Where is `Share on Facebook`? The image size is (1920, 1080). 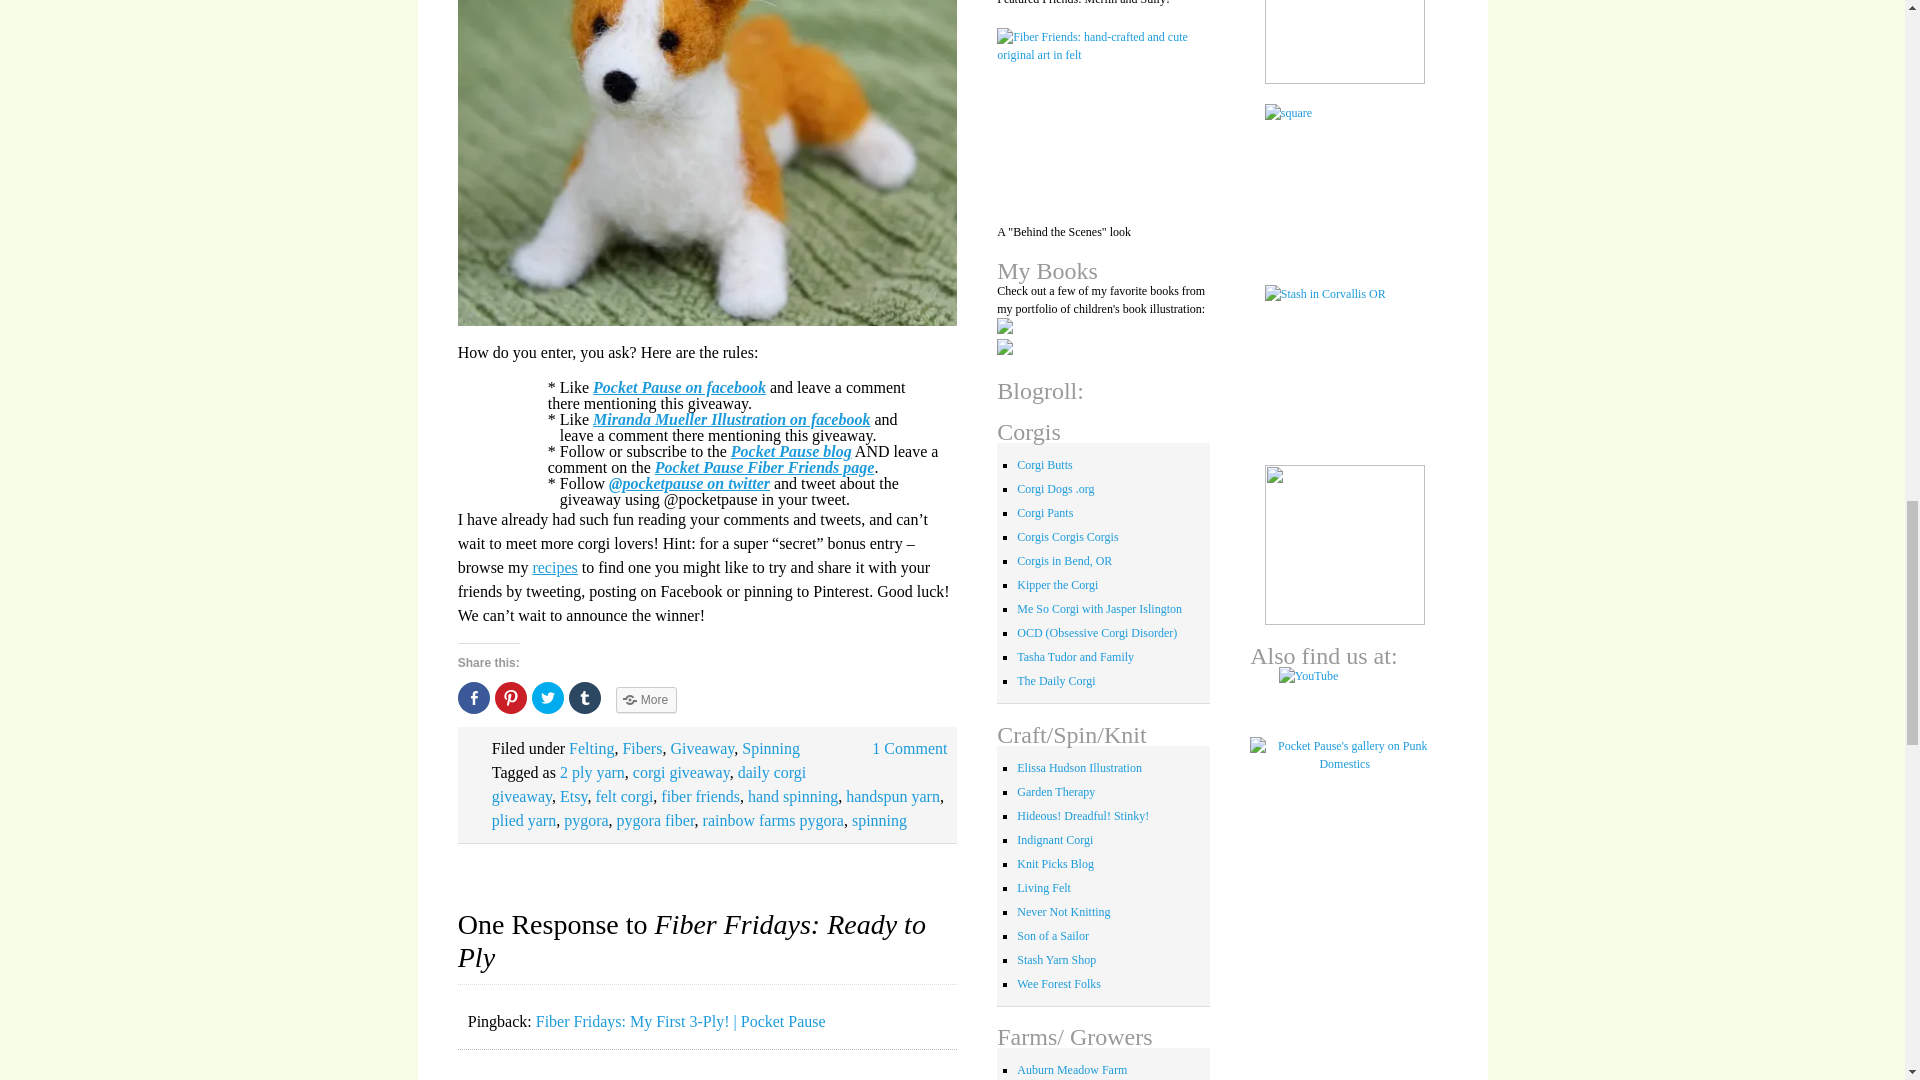 Share on Facebook is located at coordinates (474, 697).